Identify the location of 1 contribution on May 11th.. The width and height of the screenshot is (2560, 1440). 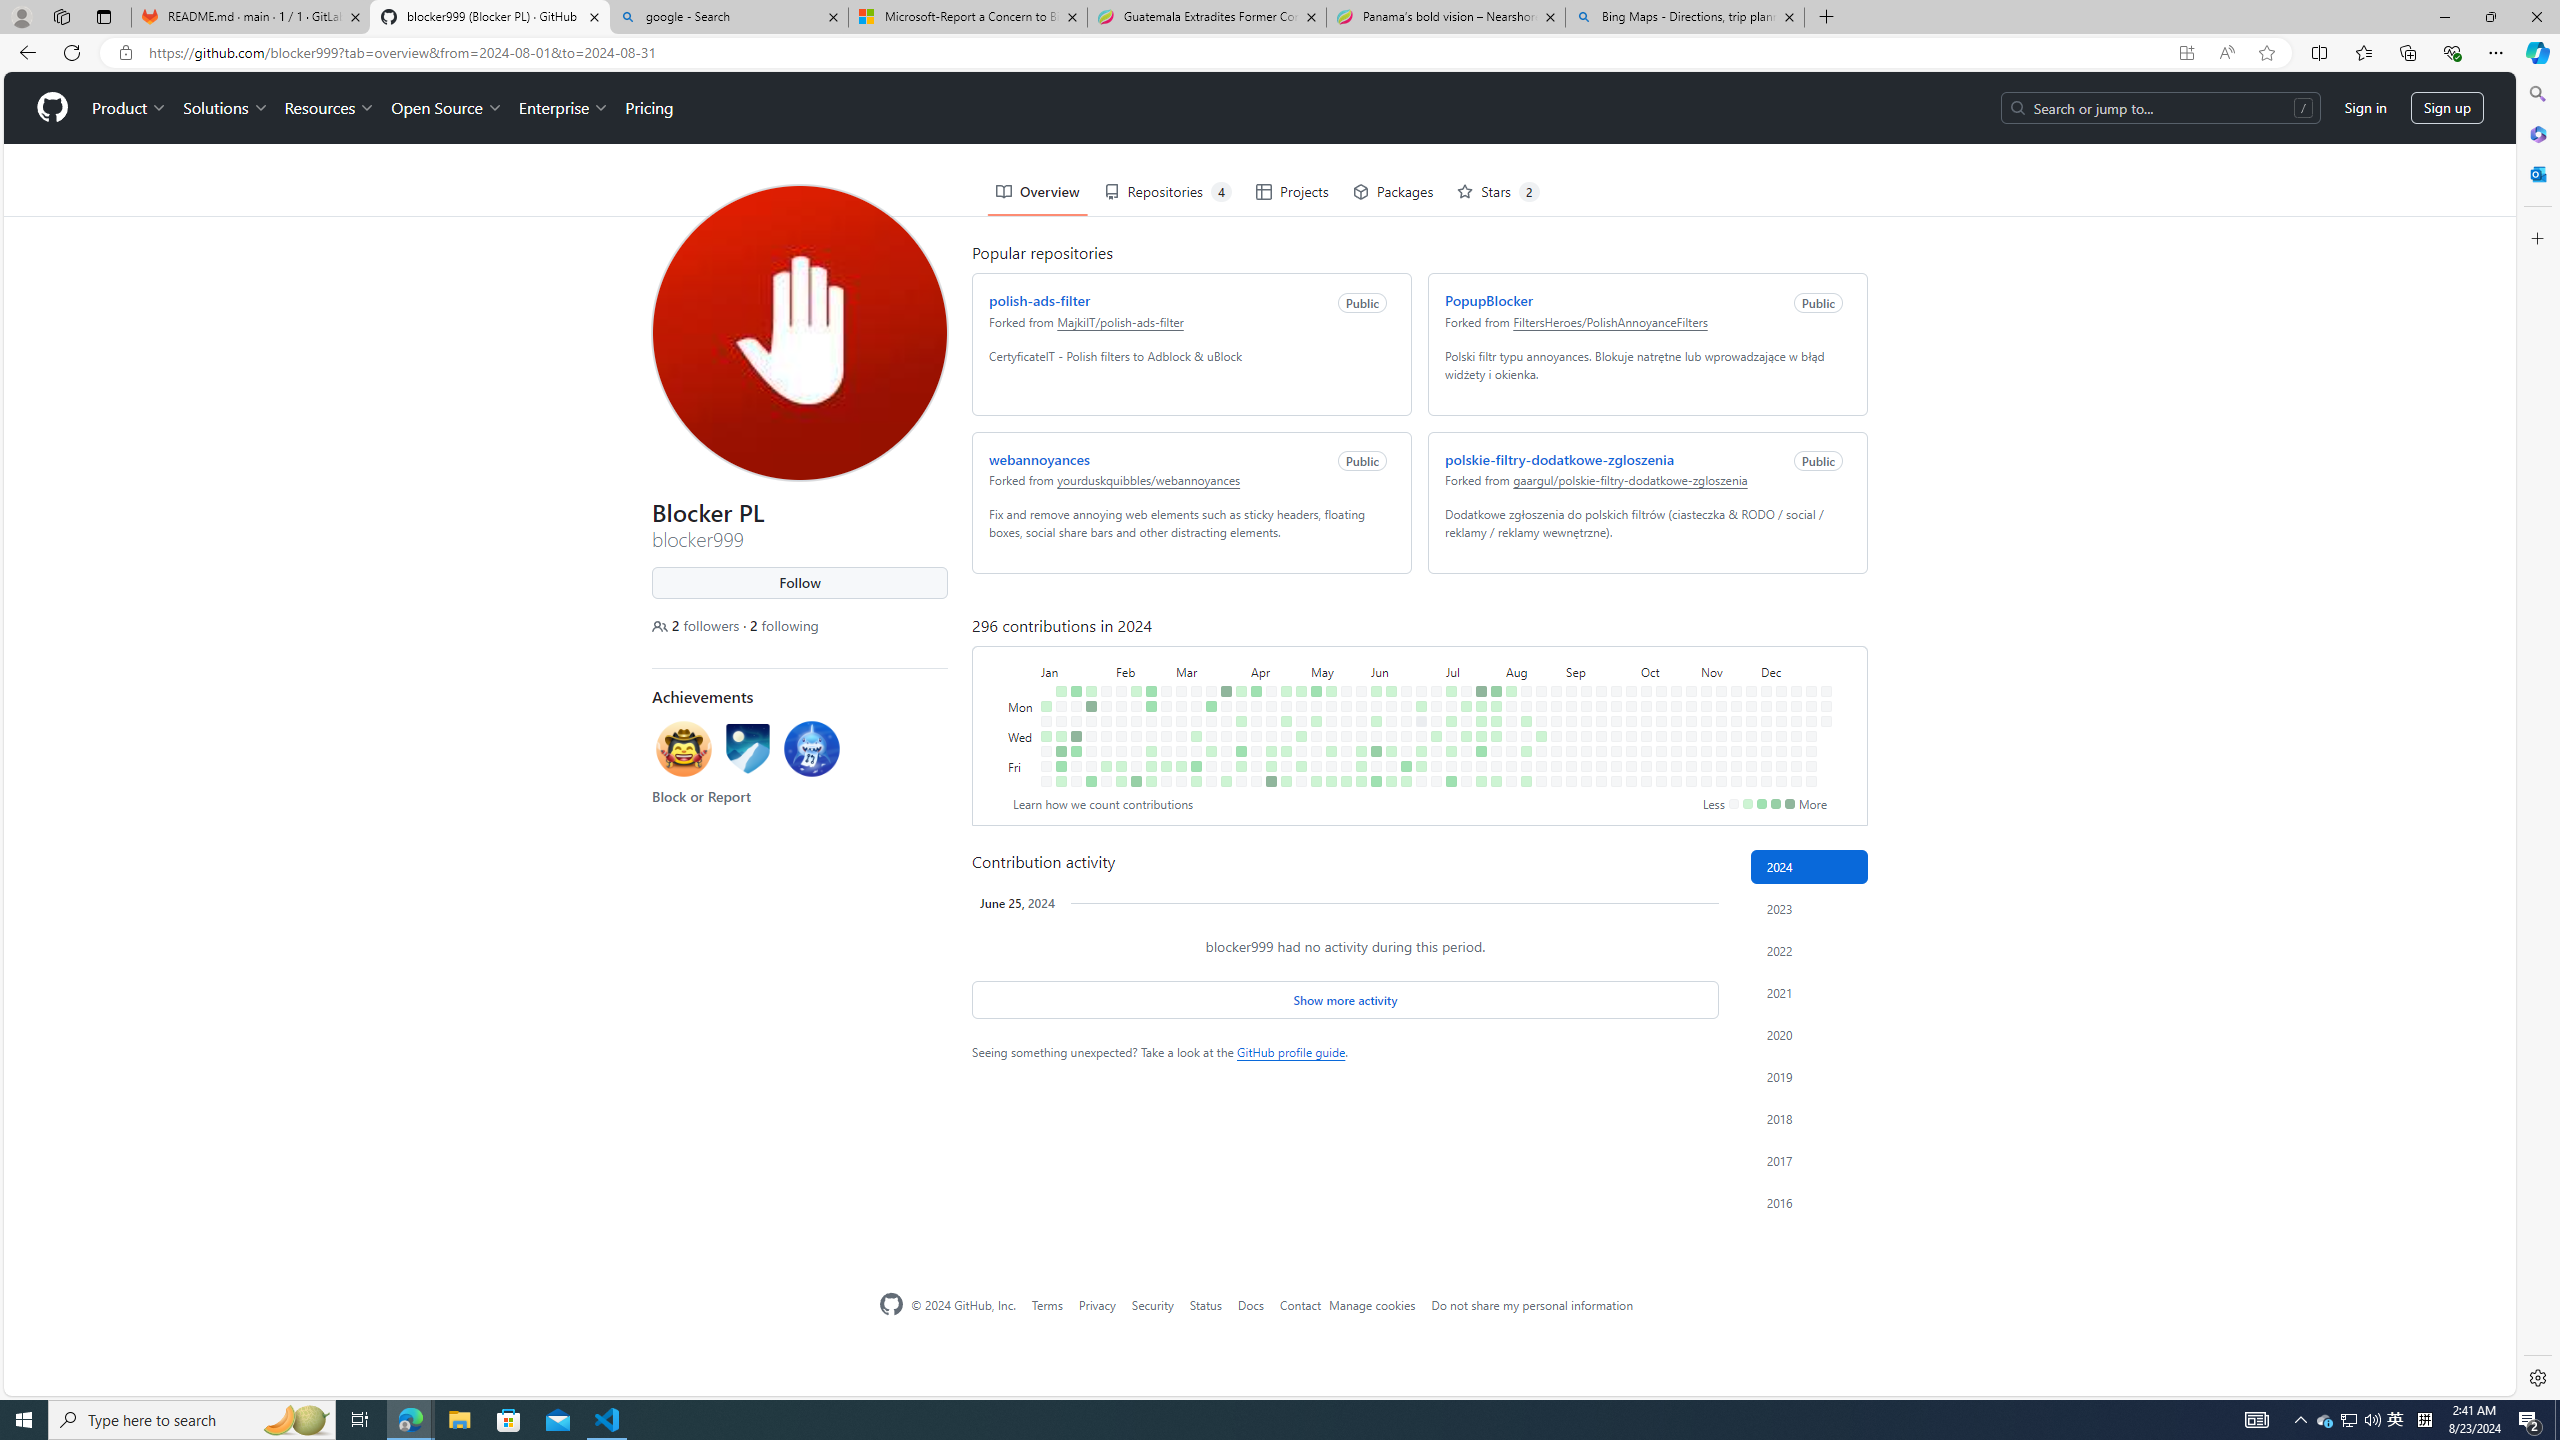
(1315, 782).